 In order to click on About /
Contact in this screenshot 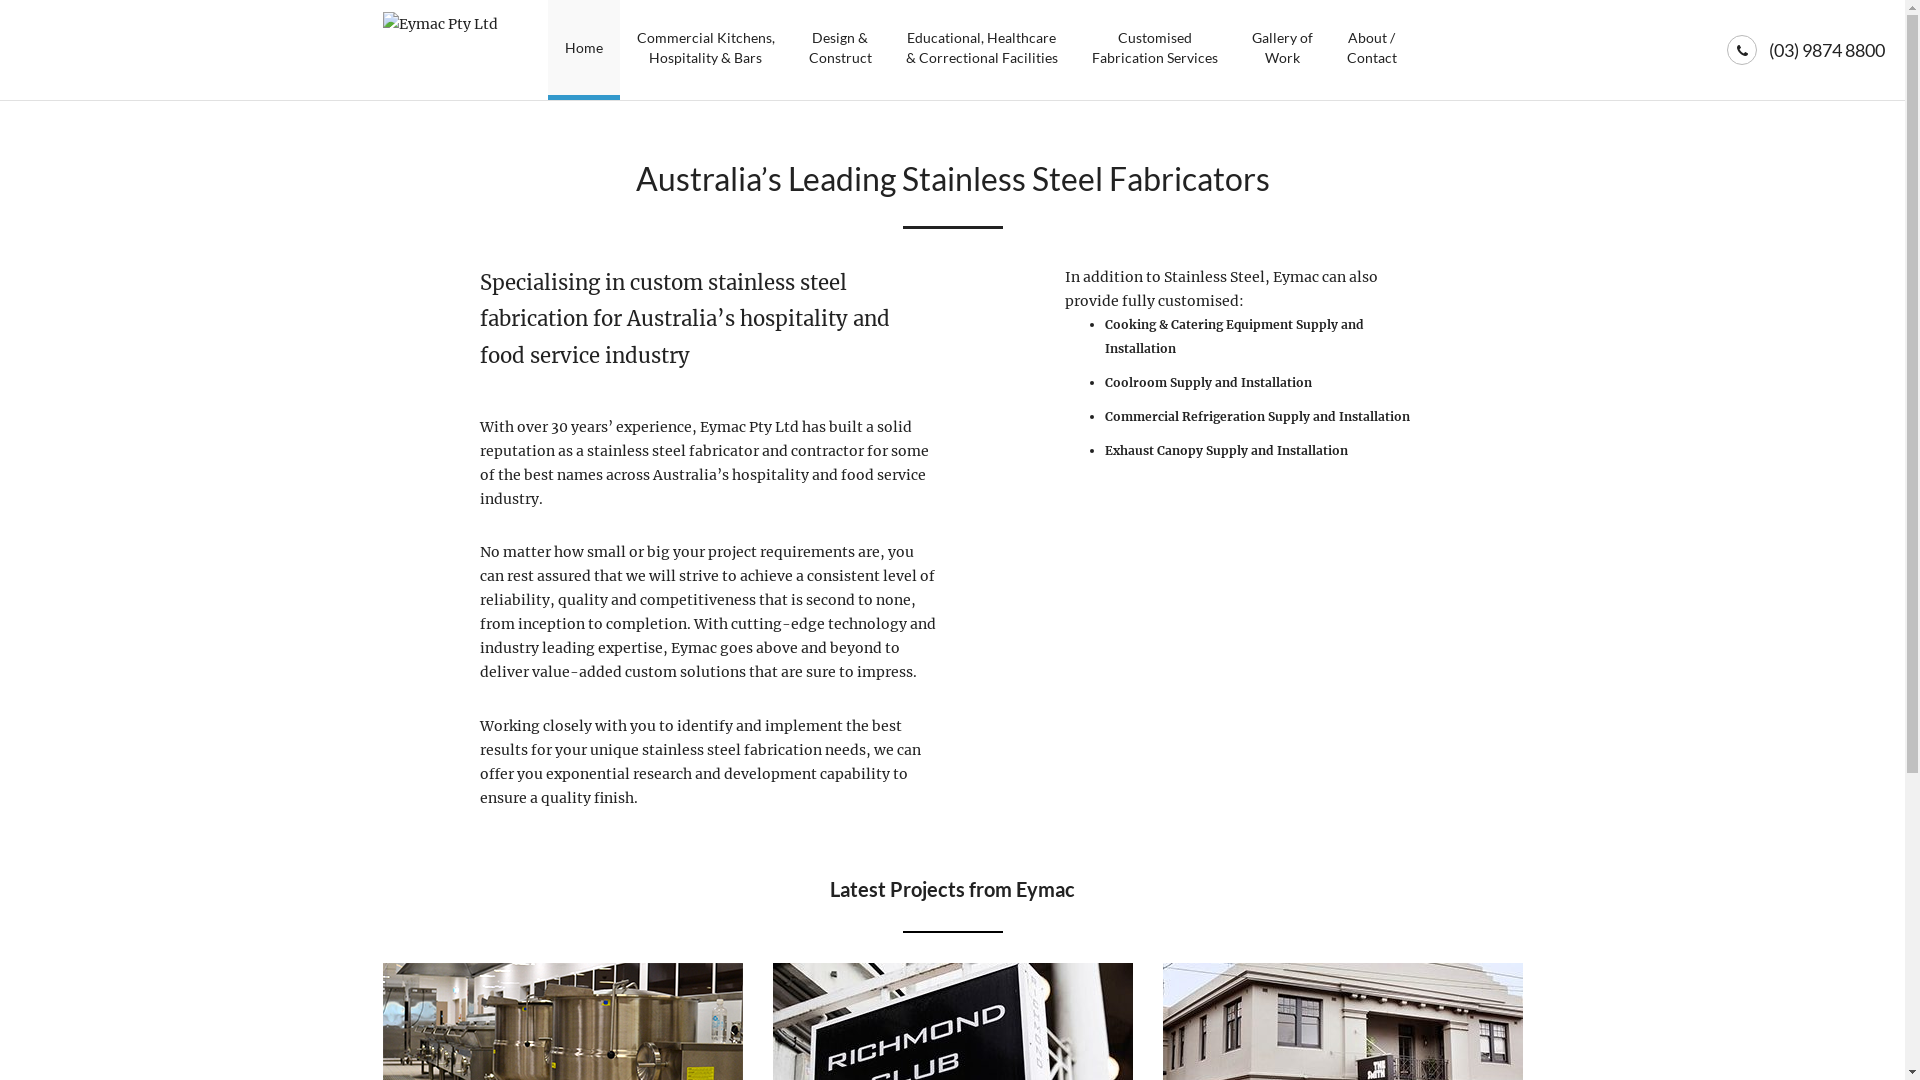, I will do `click(1372, 50)`.